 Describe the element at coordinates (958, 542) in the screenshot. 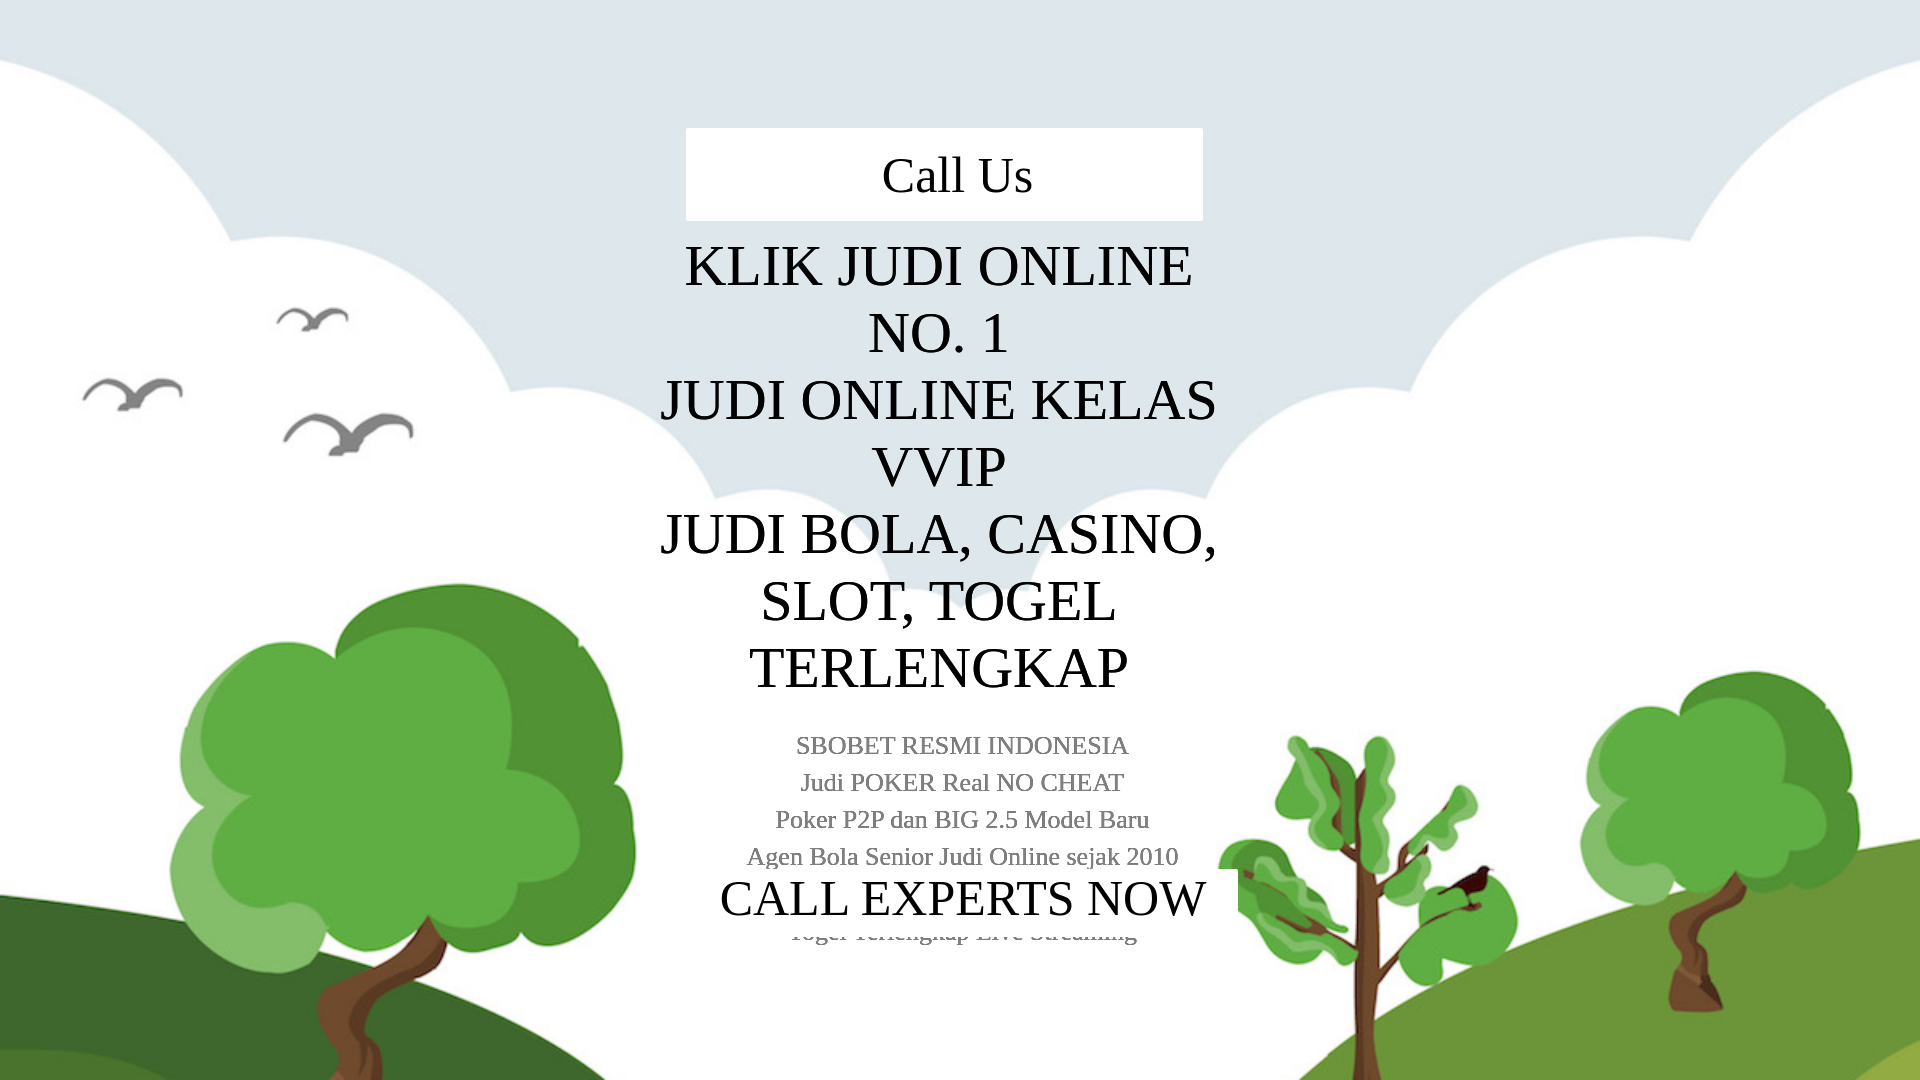

I see `Judi POKER Real NO CHEAT` at that location.